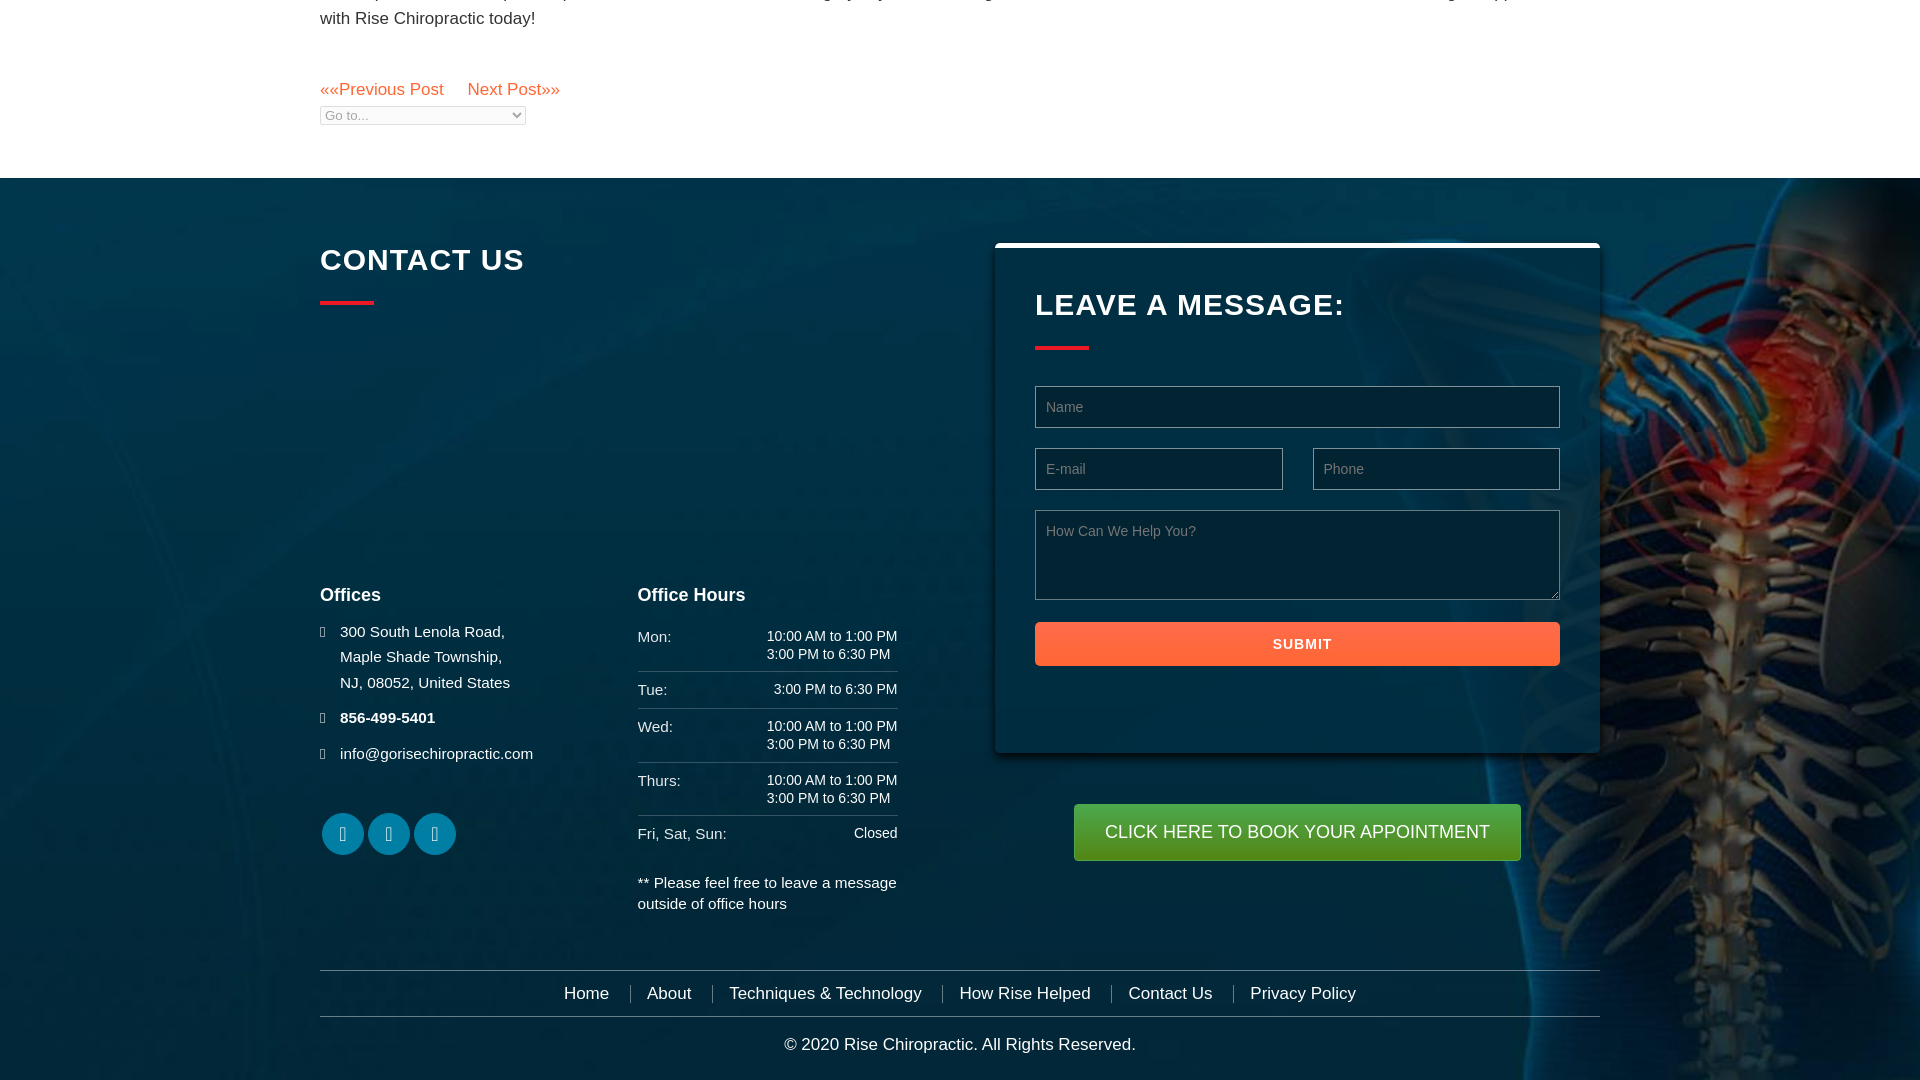  Describe the element at coordinates (586, 994) in the screenshot. I see `Home` at that location.